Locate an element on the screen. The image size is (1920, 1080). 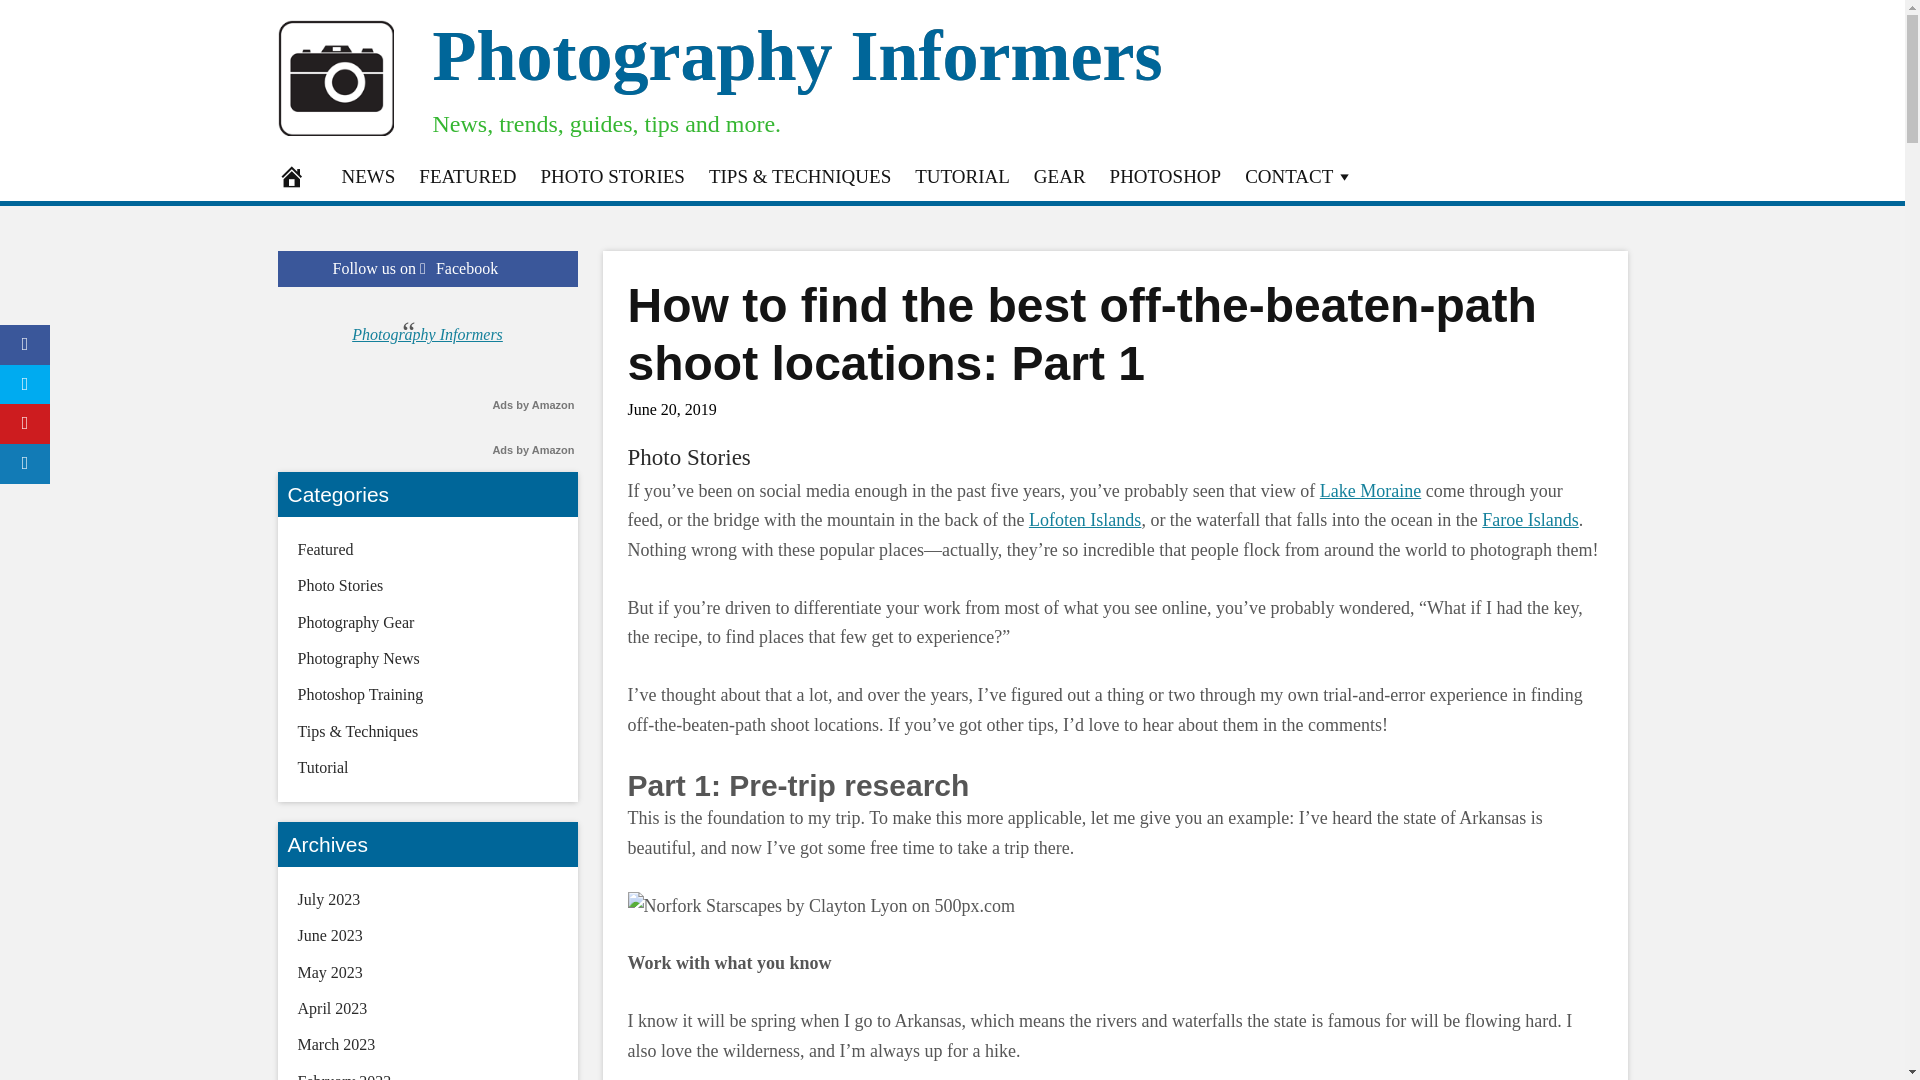
TUTORIAL is located at coordinates (962, 176).